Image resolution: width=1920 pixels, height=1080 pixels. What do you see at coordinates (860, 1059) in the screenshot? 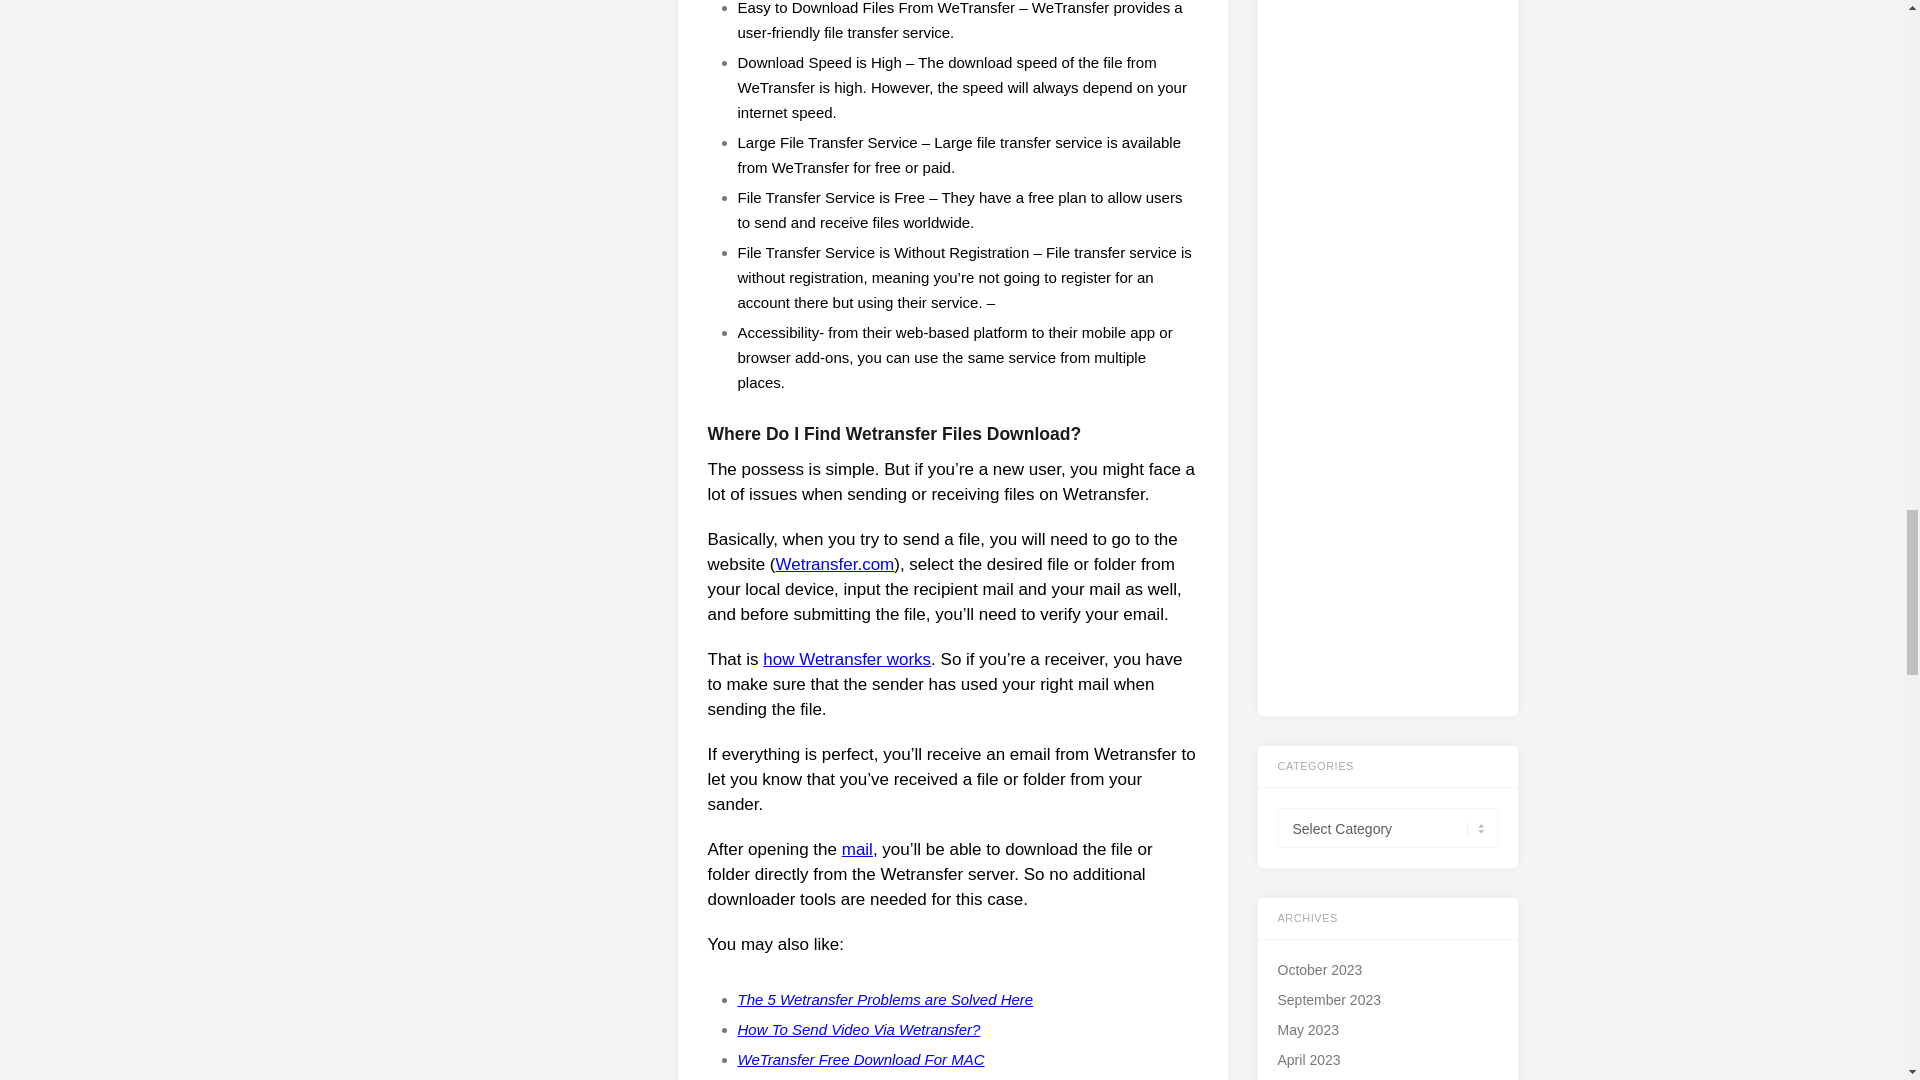
I see `WeTransfer Free Download For MAC` at bounding box center [860, 1059].